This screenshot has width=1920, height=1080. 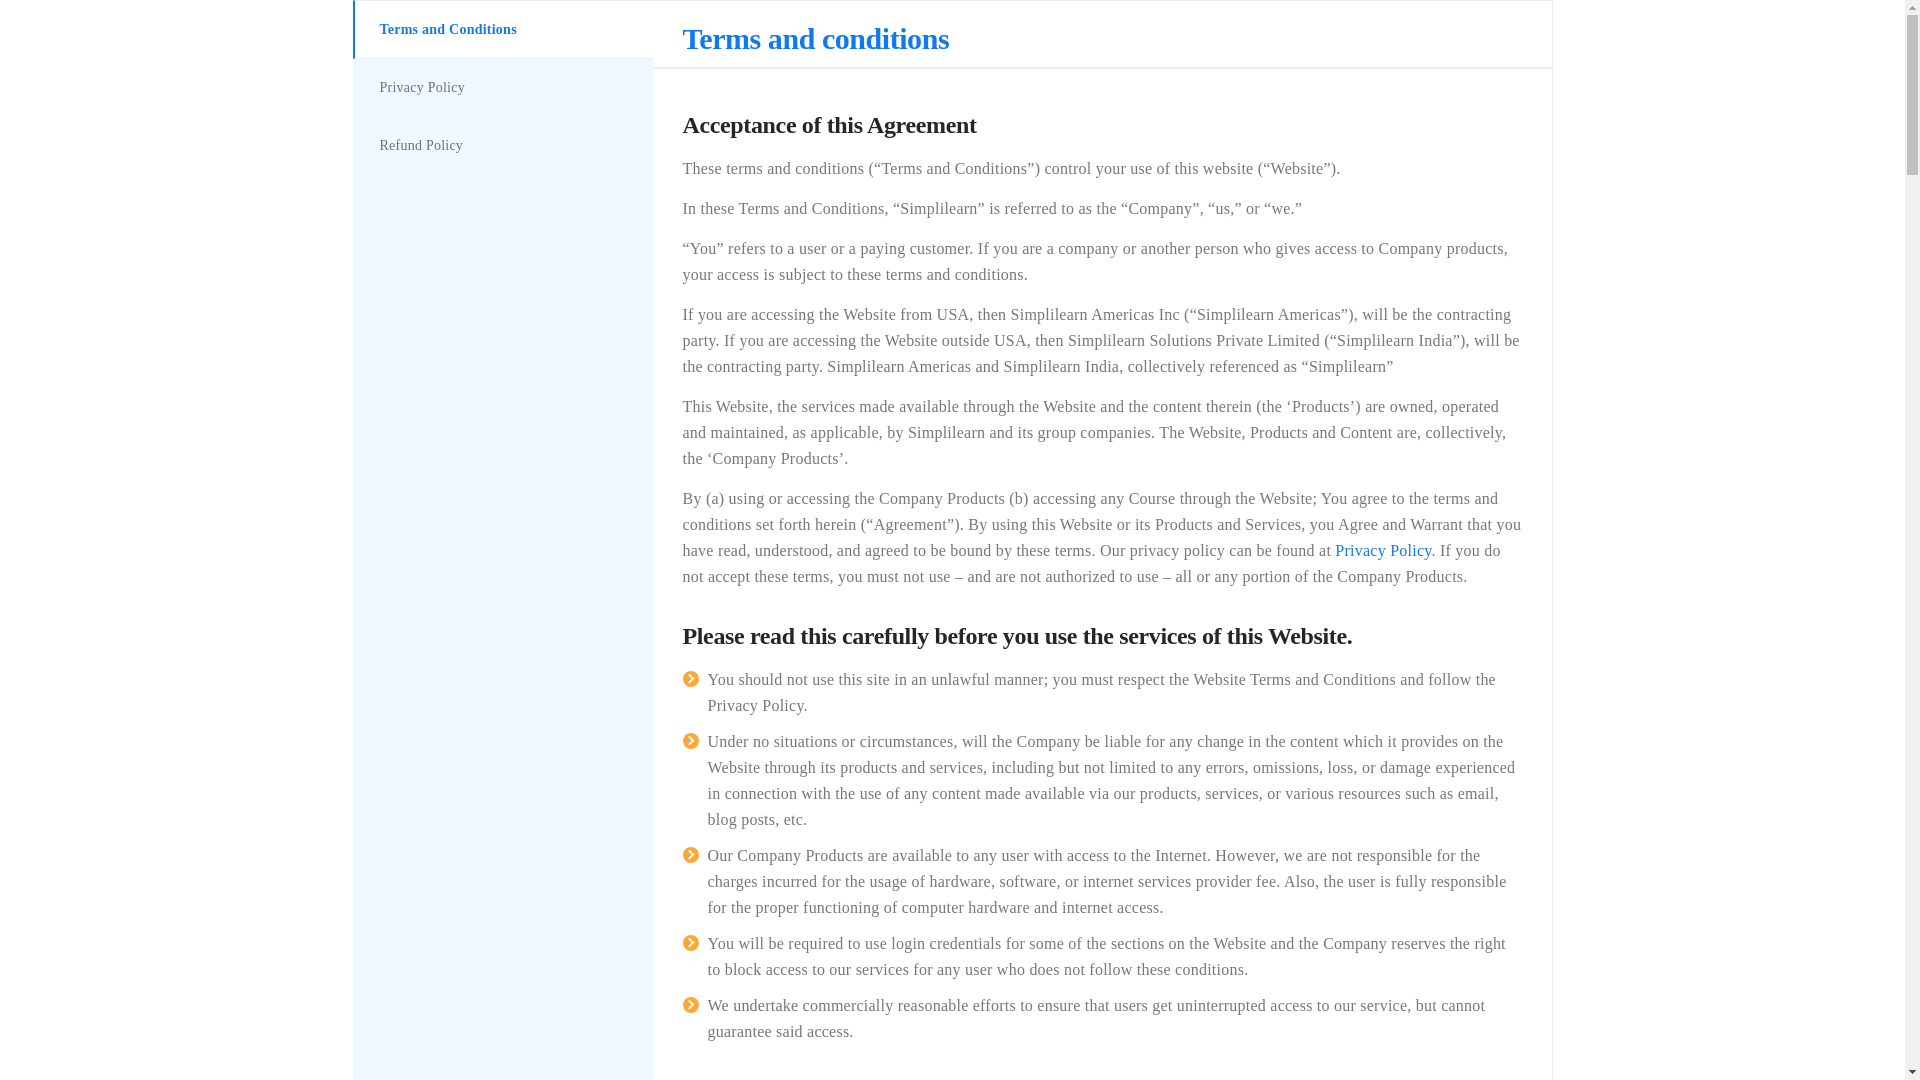 I want to click on Privacy Policy, so click(x=502, y=87).